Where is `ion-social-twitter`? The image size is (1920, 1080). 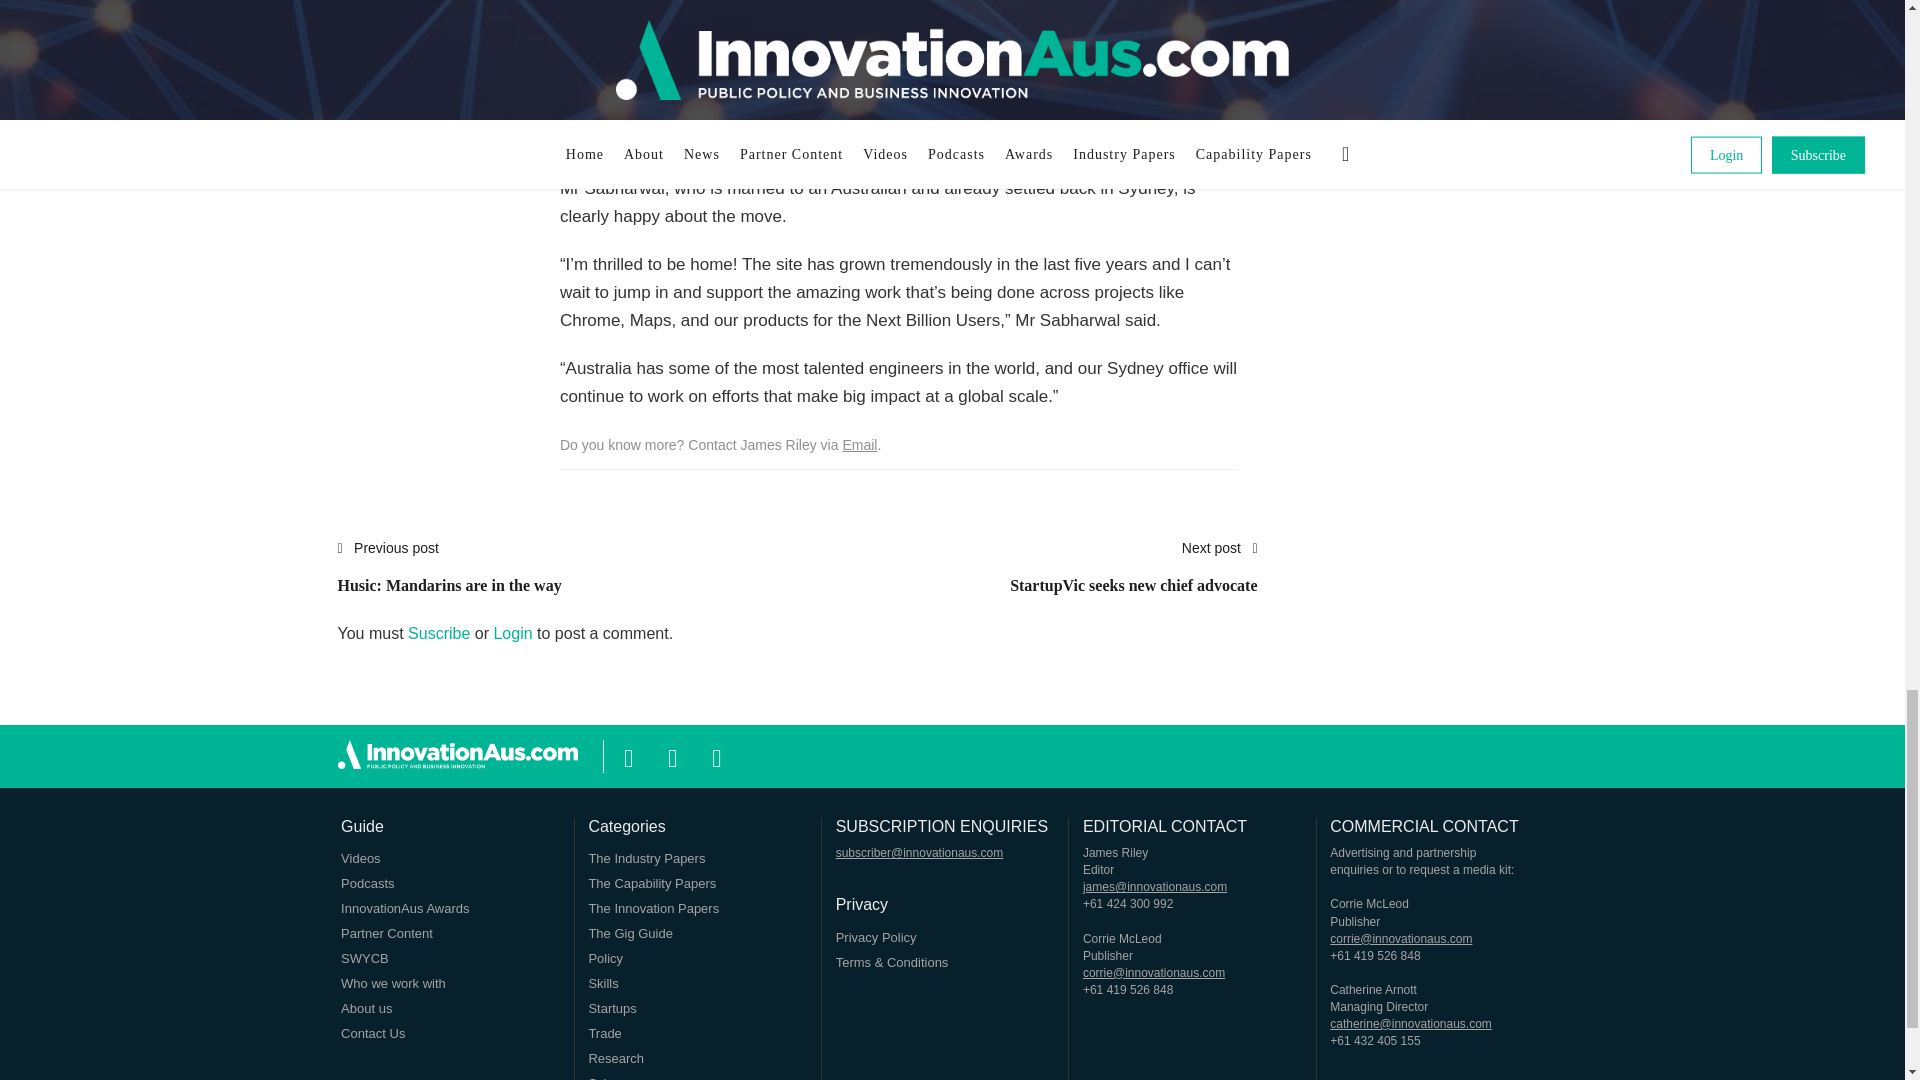
ion-social-twitter is located at coordinates (512, 633).